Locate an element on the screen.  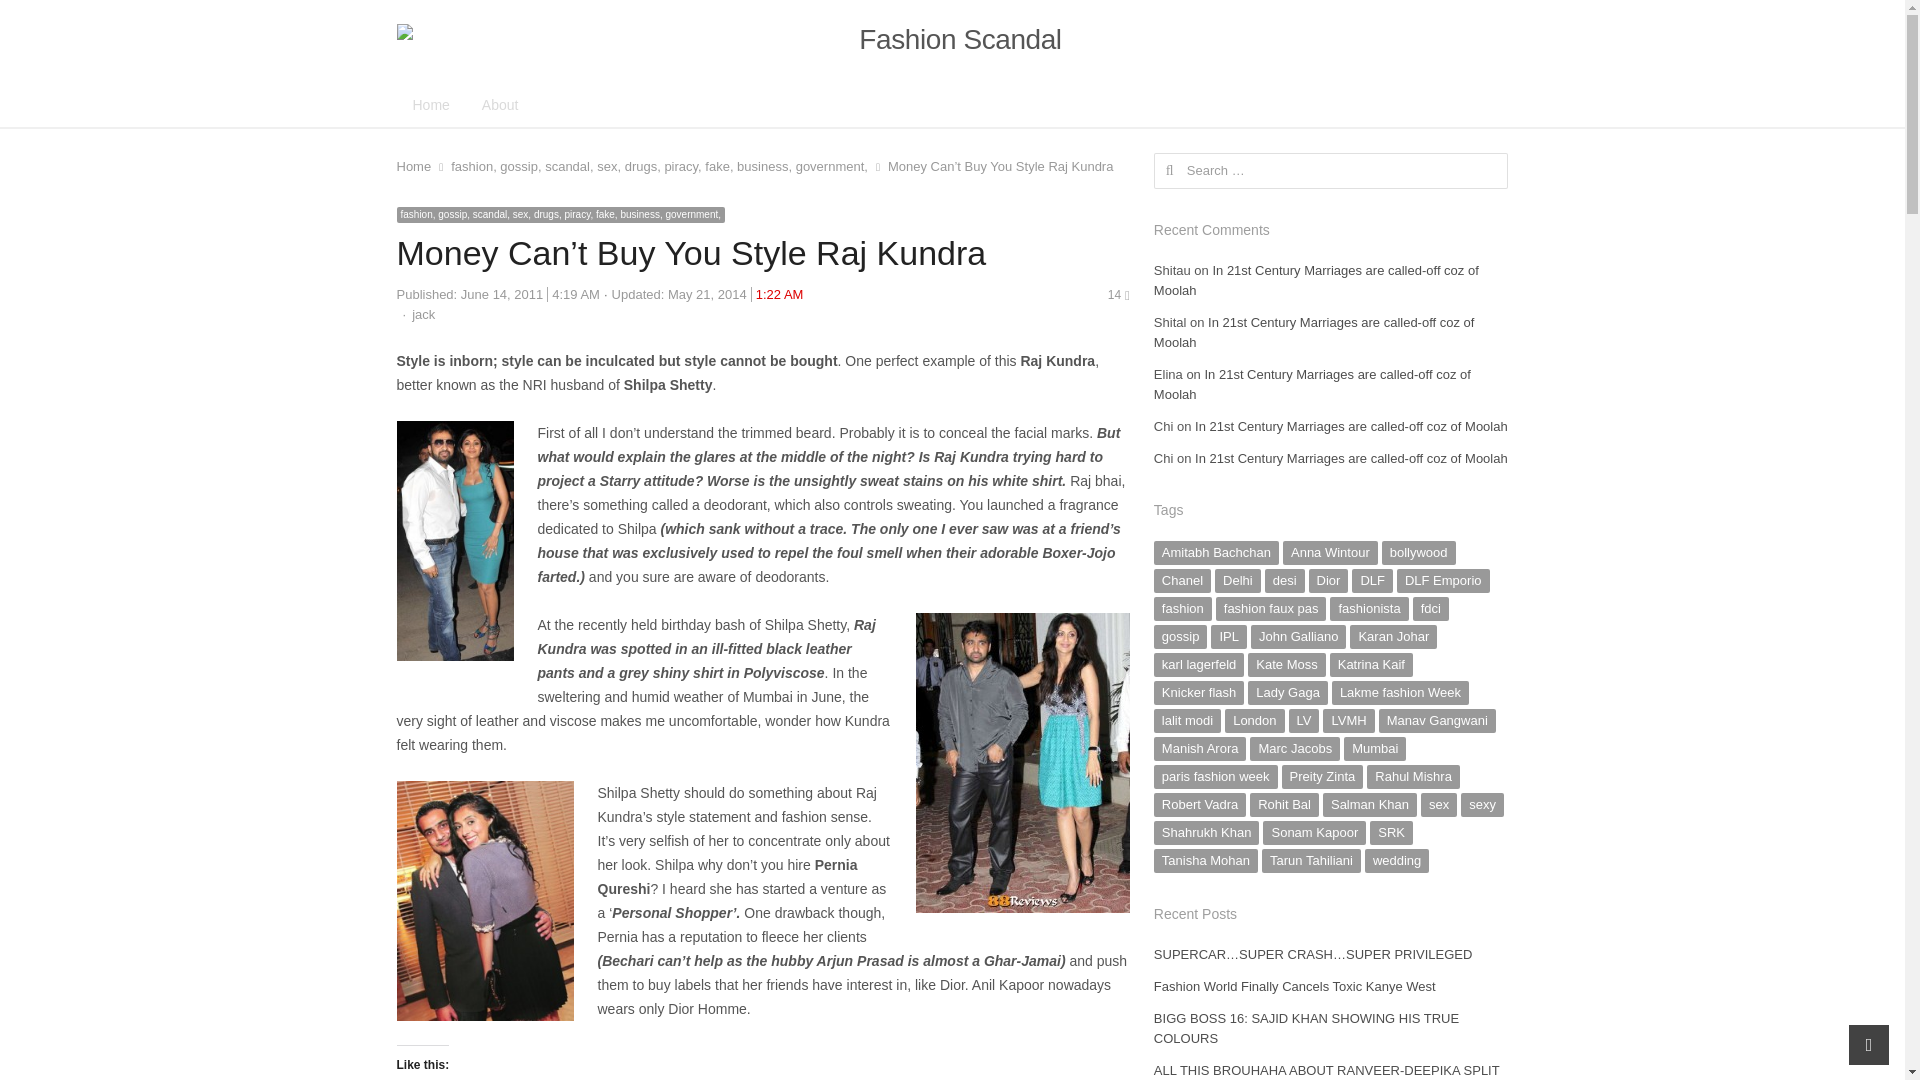
Home is located at coordinates (412, 166).